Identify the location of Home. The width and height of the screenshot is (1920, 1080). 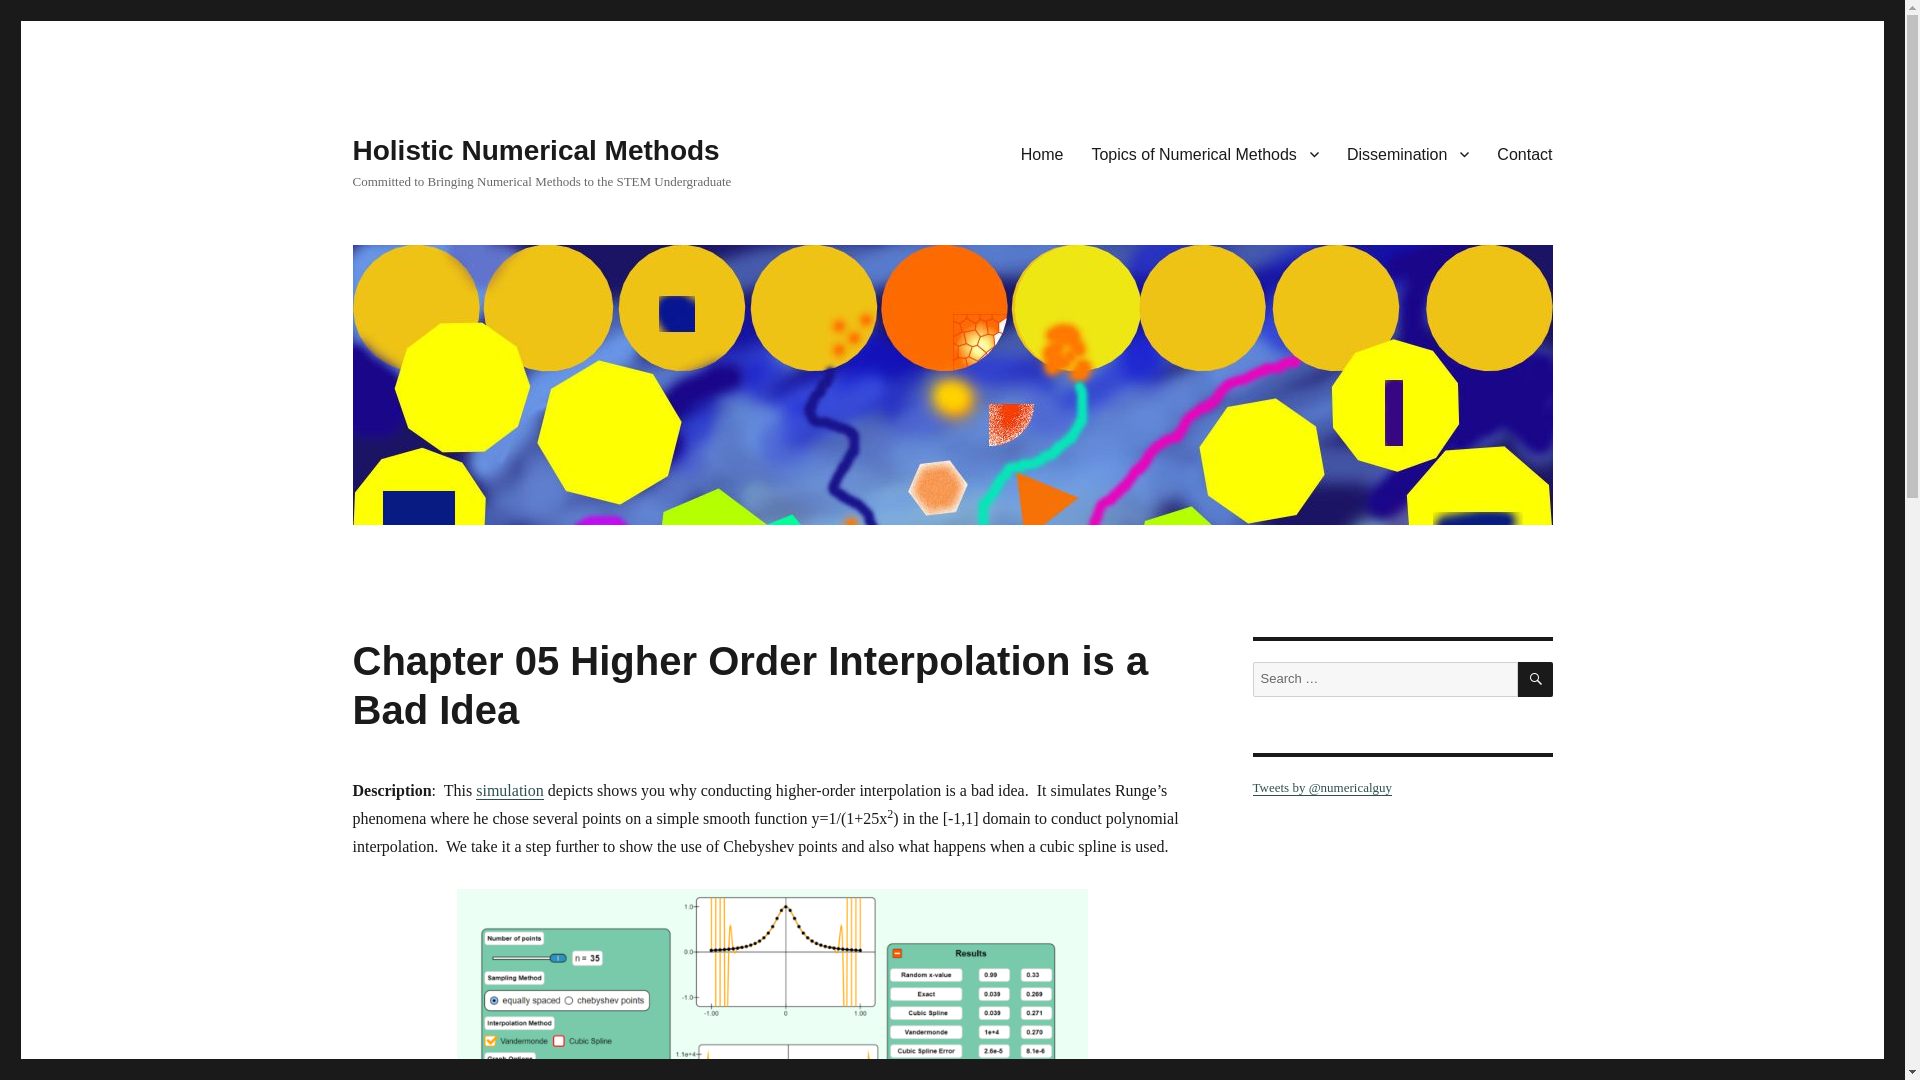
(1042, 153).